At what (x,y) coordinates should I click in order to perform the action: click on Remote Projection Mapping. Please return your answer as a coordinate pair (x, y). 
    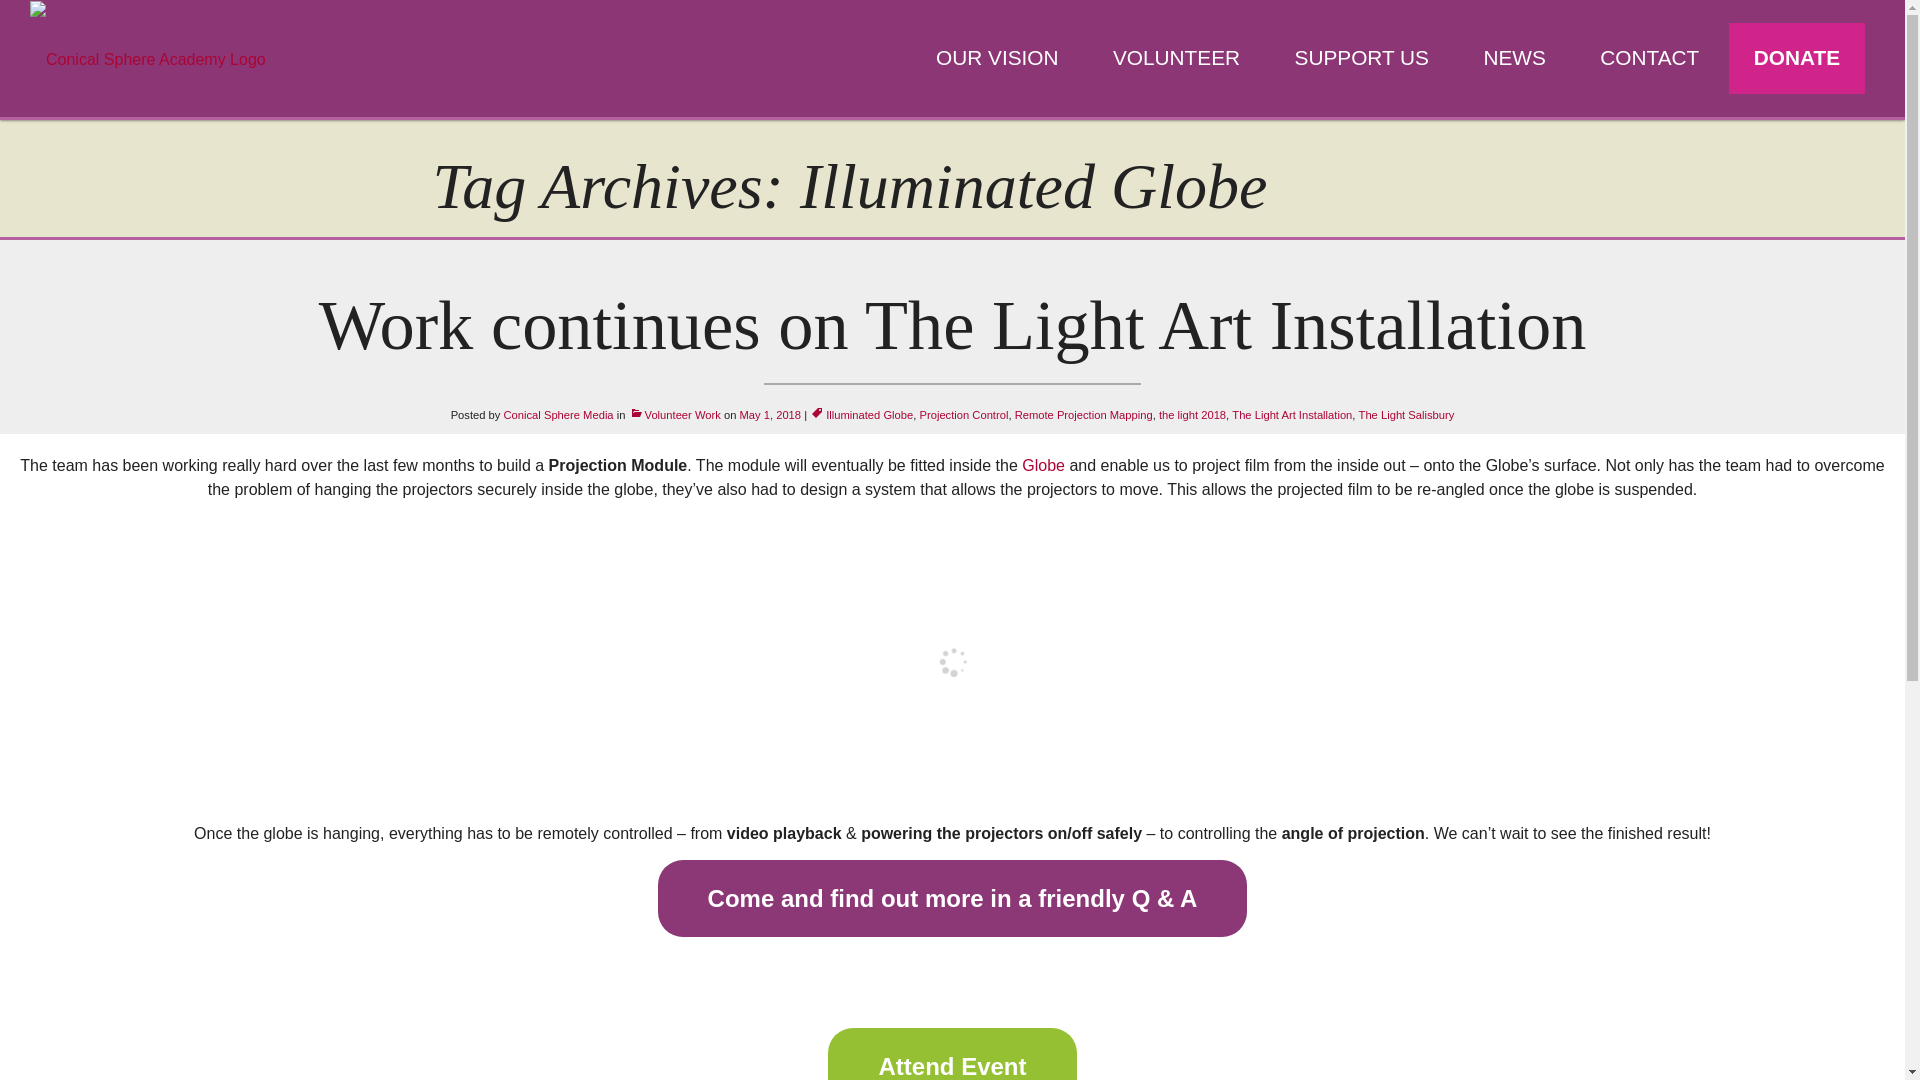
    Looking at the image, I should click on (1084, 415).